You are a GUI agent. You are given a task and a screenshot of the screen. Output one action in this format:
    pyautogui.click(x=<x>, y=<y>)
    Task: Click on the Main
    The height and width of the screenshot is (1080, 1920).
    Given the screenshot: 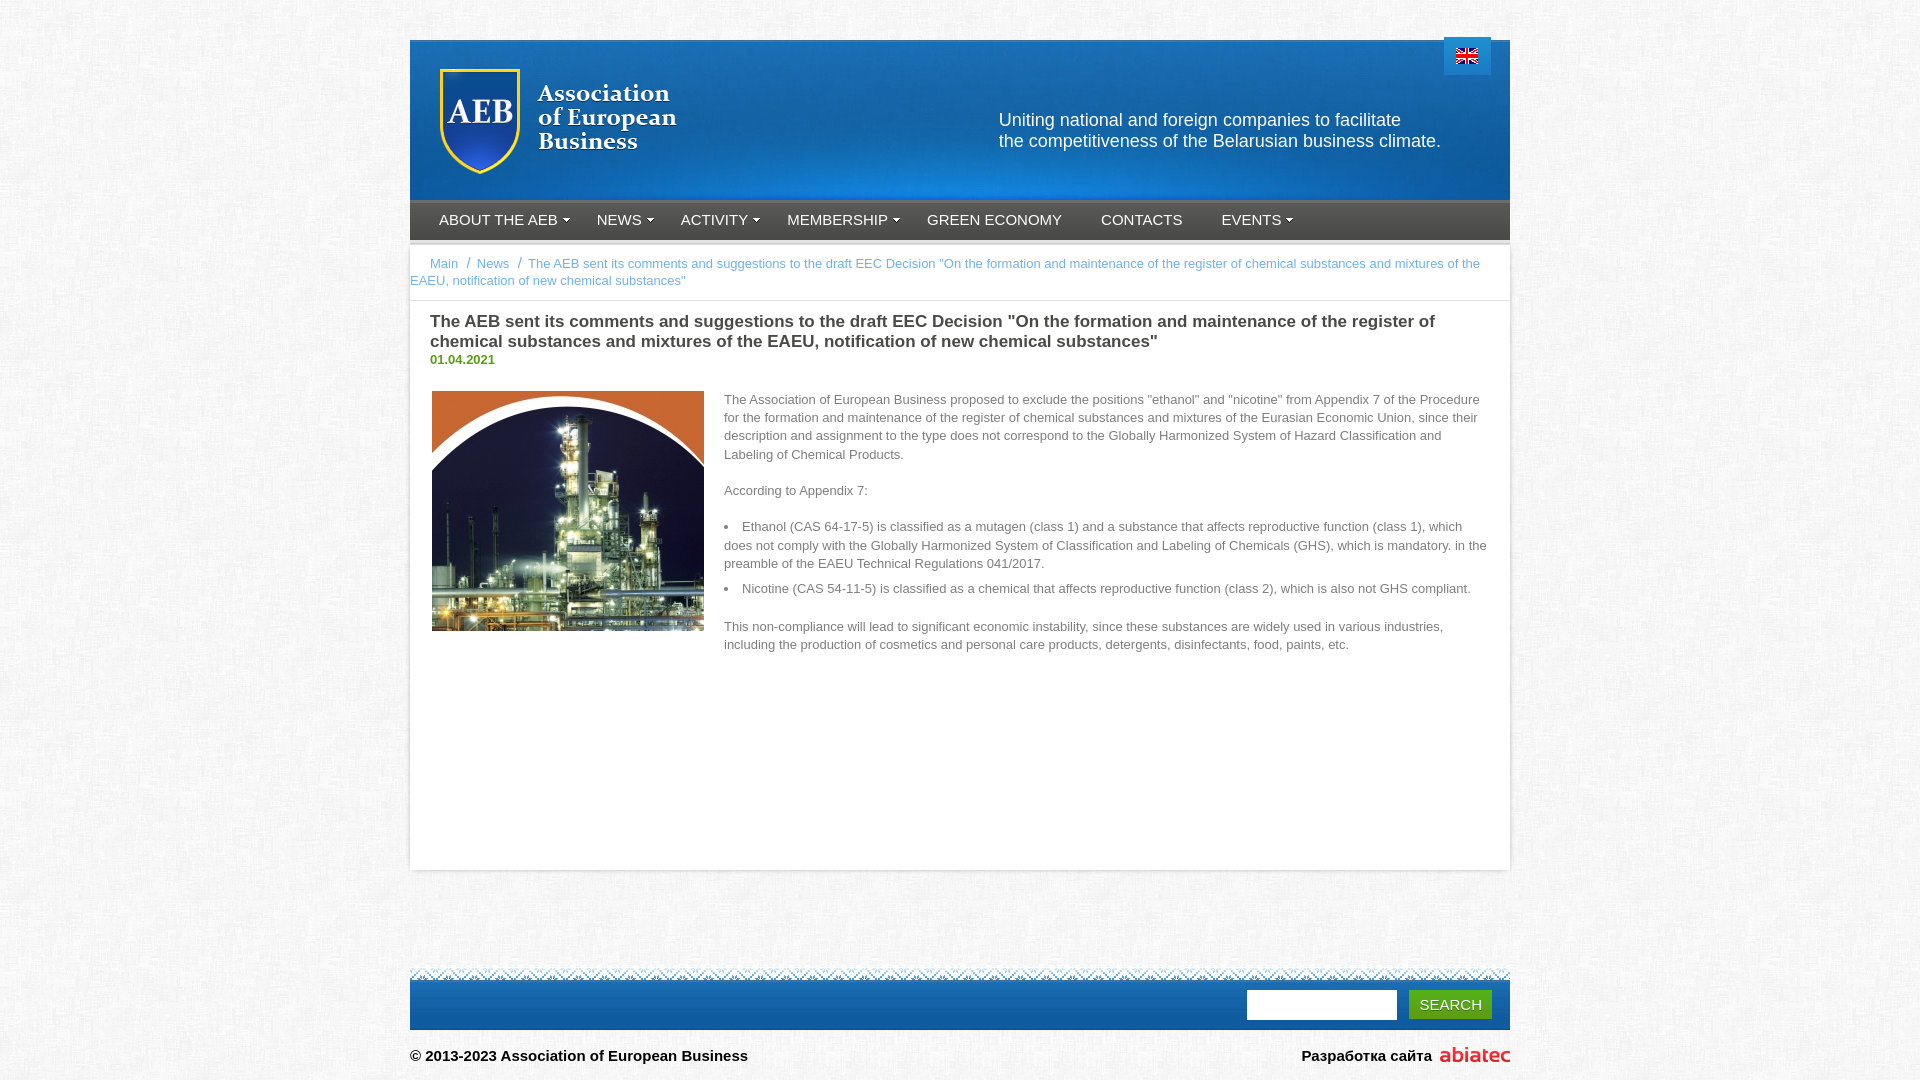 What is the action you would take?
    pyautogui.click(x=444, y=264)
    